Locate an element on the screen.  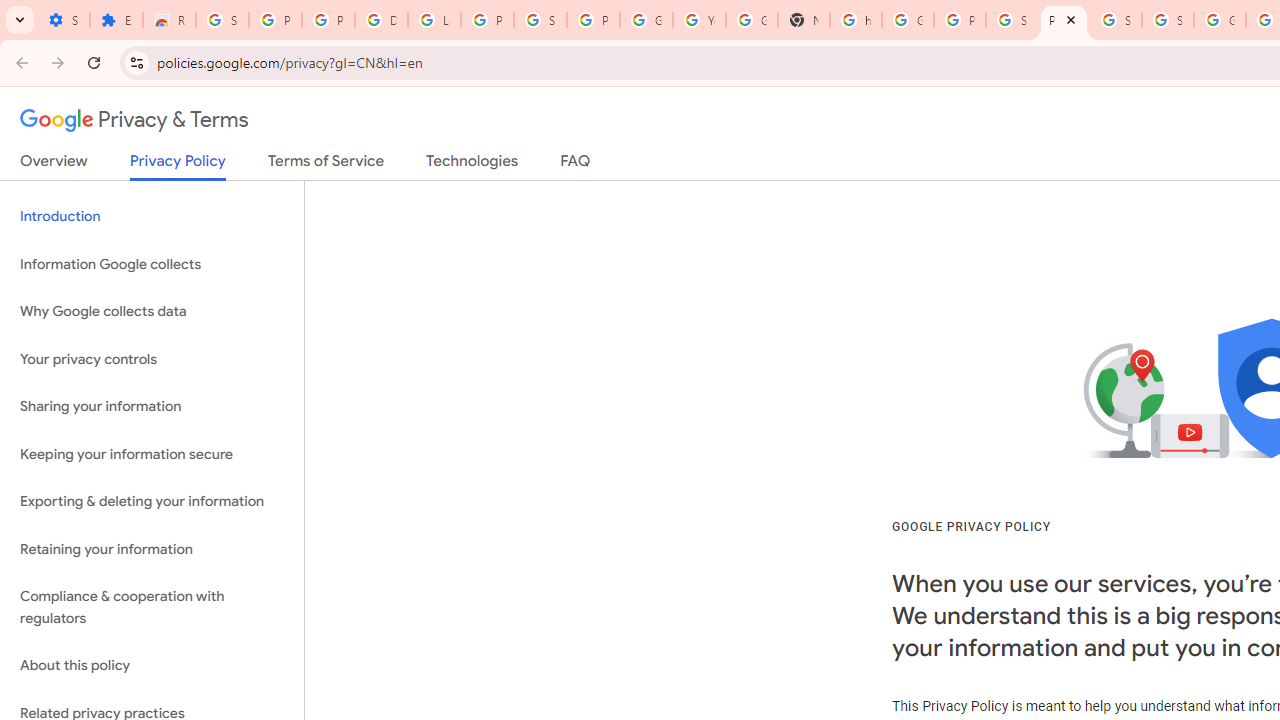
New Tab is located at coordinates (804, 20).